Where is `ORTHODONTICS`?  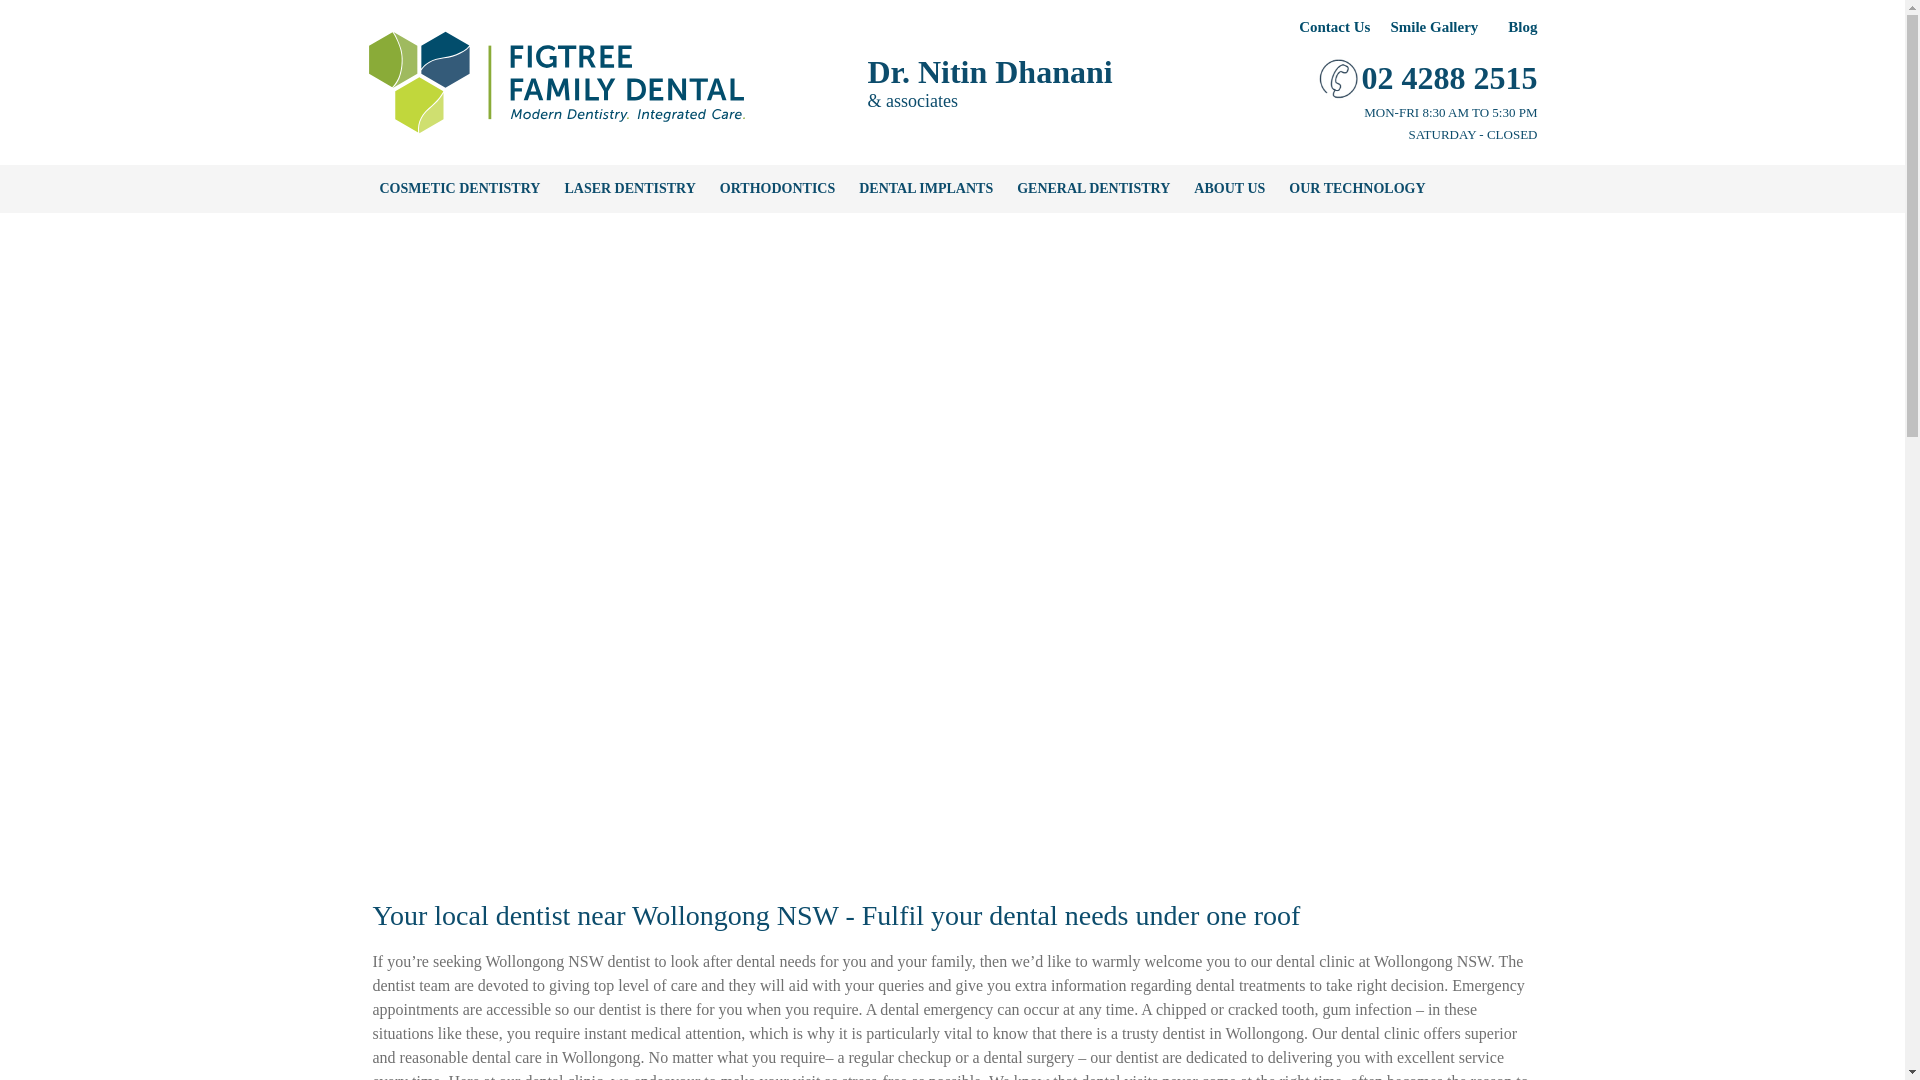 ORTHODONTICS is located at coordinates (778, 189).